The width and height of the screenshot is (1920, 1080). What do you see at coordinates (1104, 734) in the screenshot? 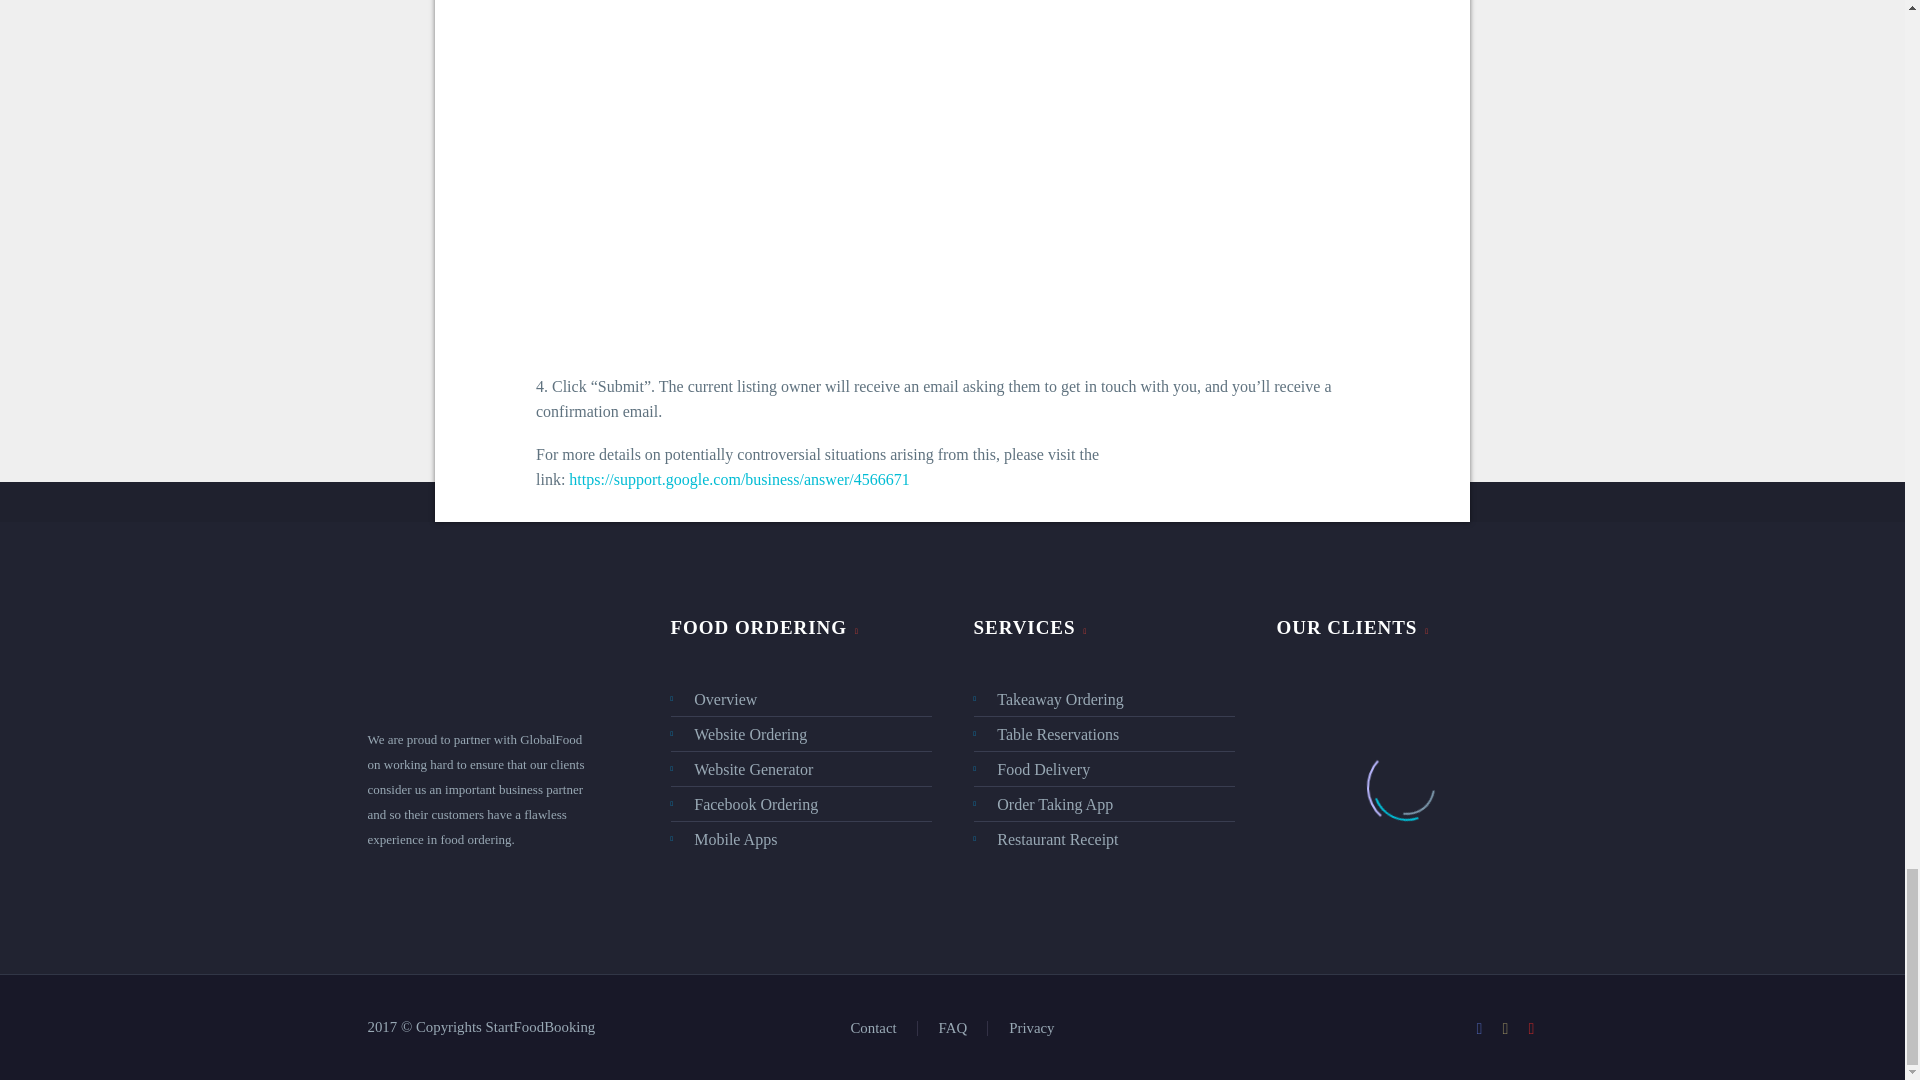
I see `Table Reservations` at bounding box center [1104, 734].